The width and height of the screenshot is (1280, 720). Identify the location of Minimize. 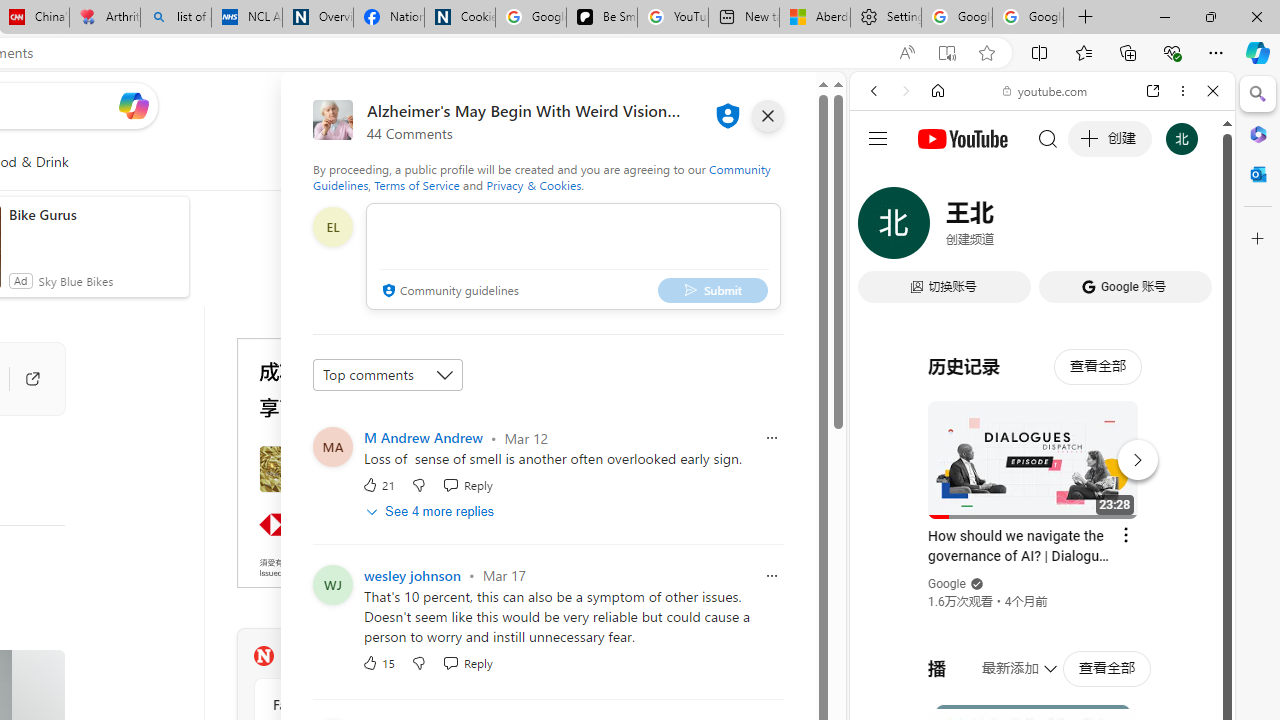
(1164, 16).